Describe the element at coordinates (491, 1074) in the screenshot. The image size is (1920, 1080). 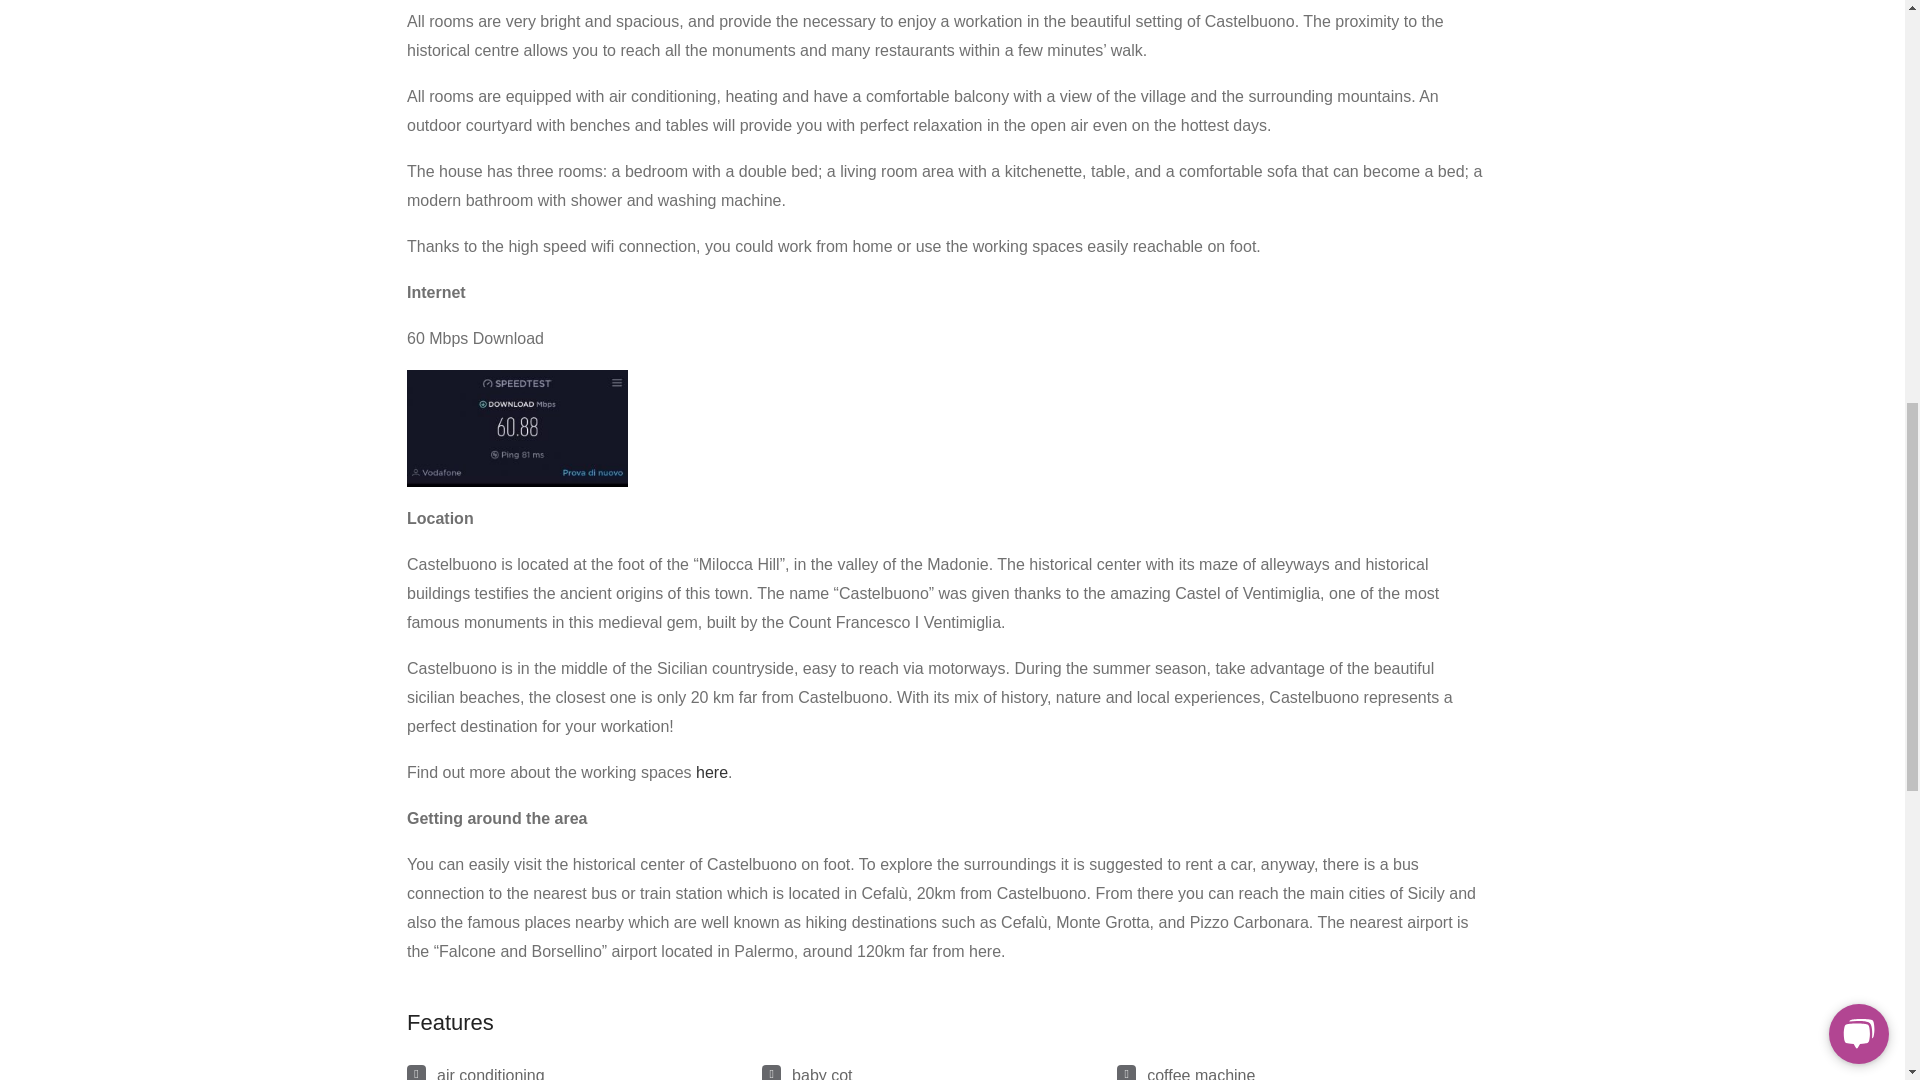
I see `air conditioning` at that location.